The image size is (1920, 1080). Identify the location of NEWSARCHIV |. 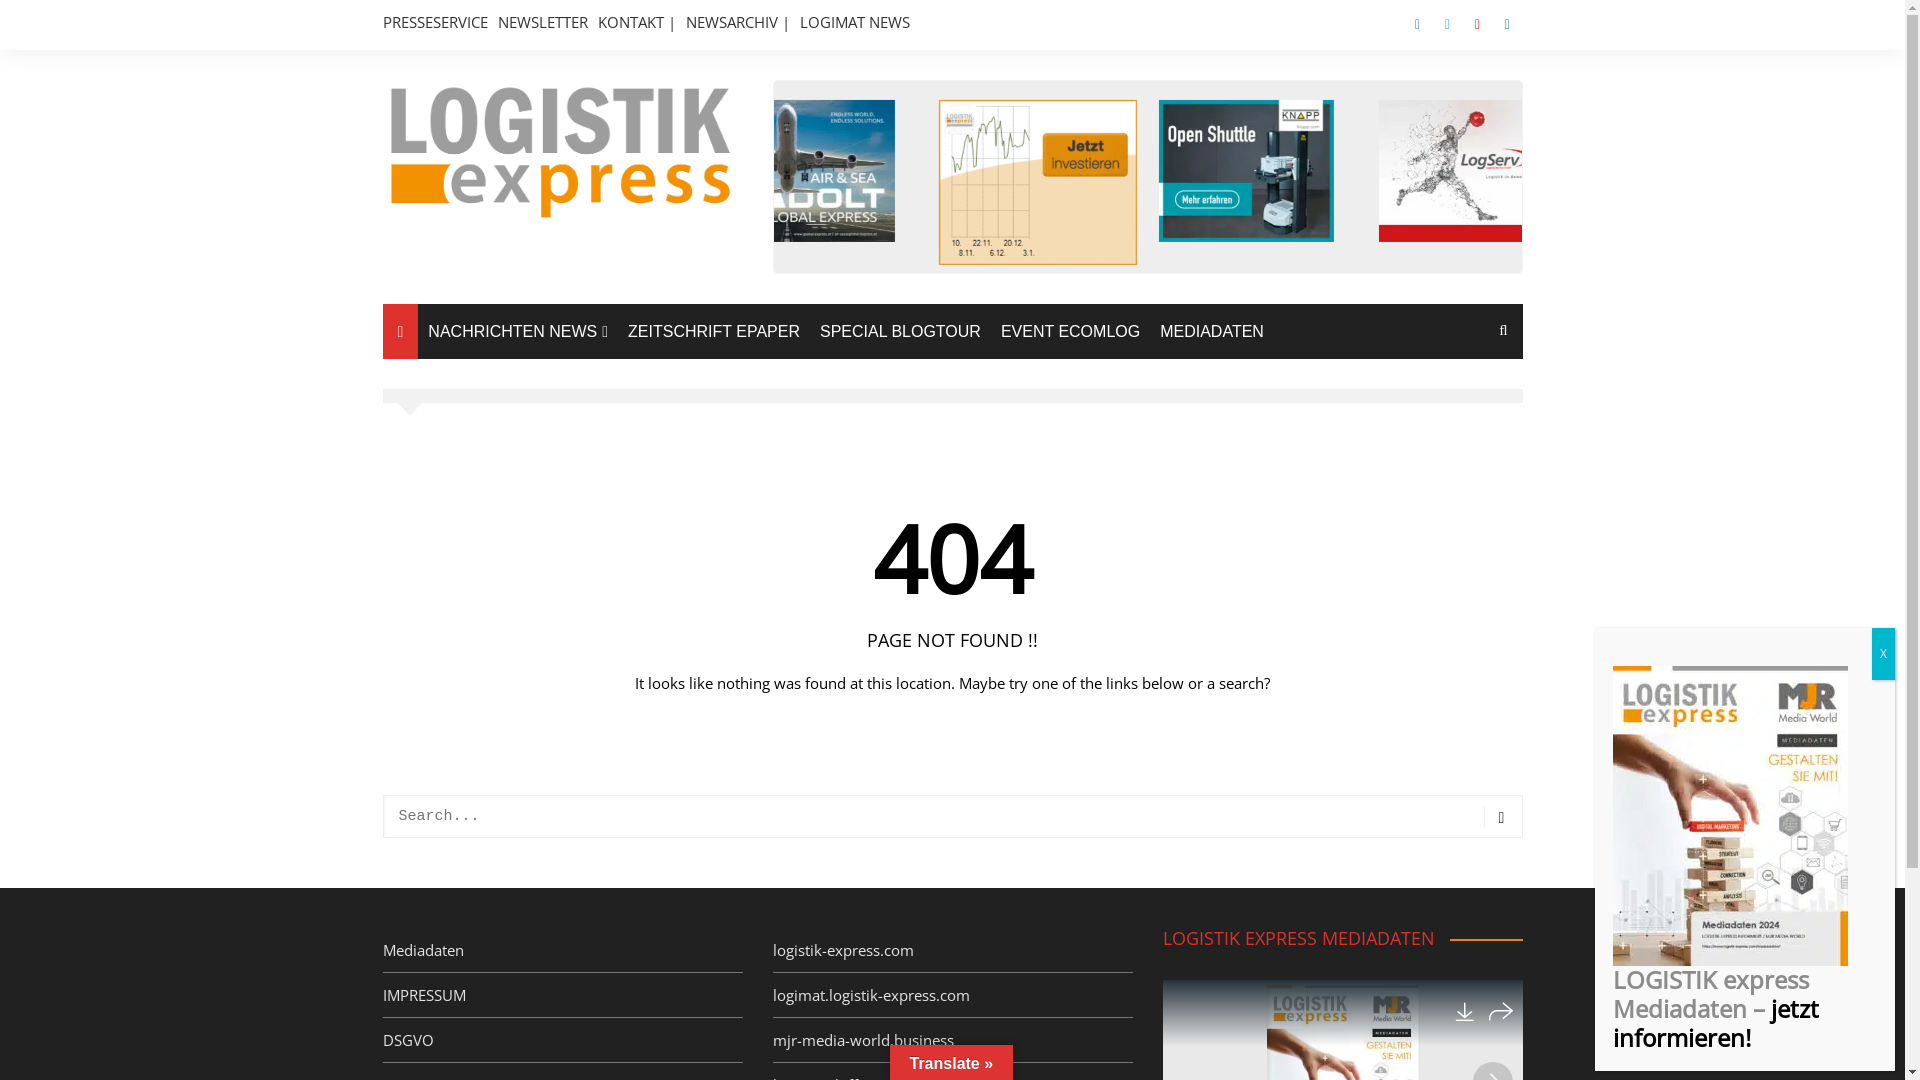
(738, 22).